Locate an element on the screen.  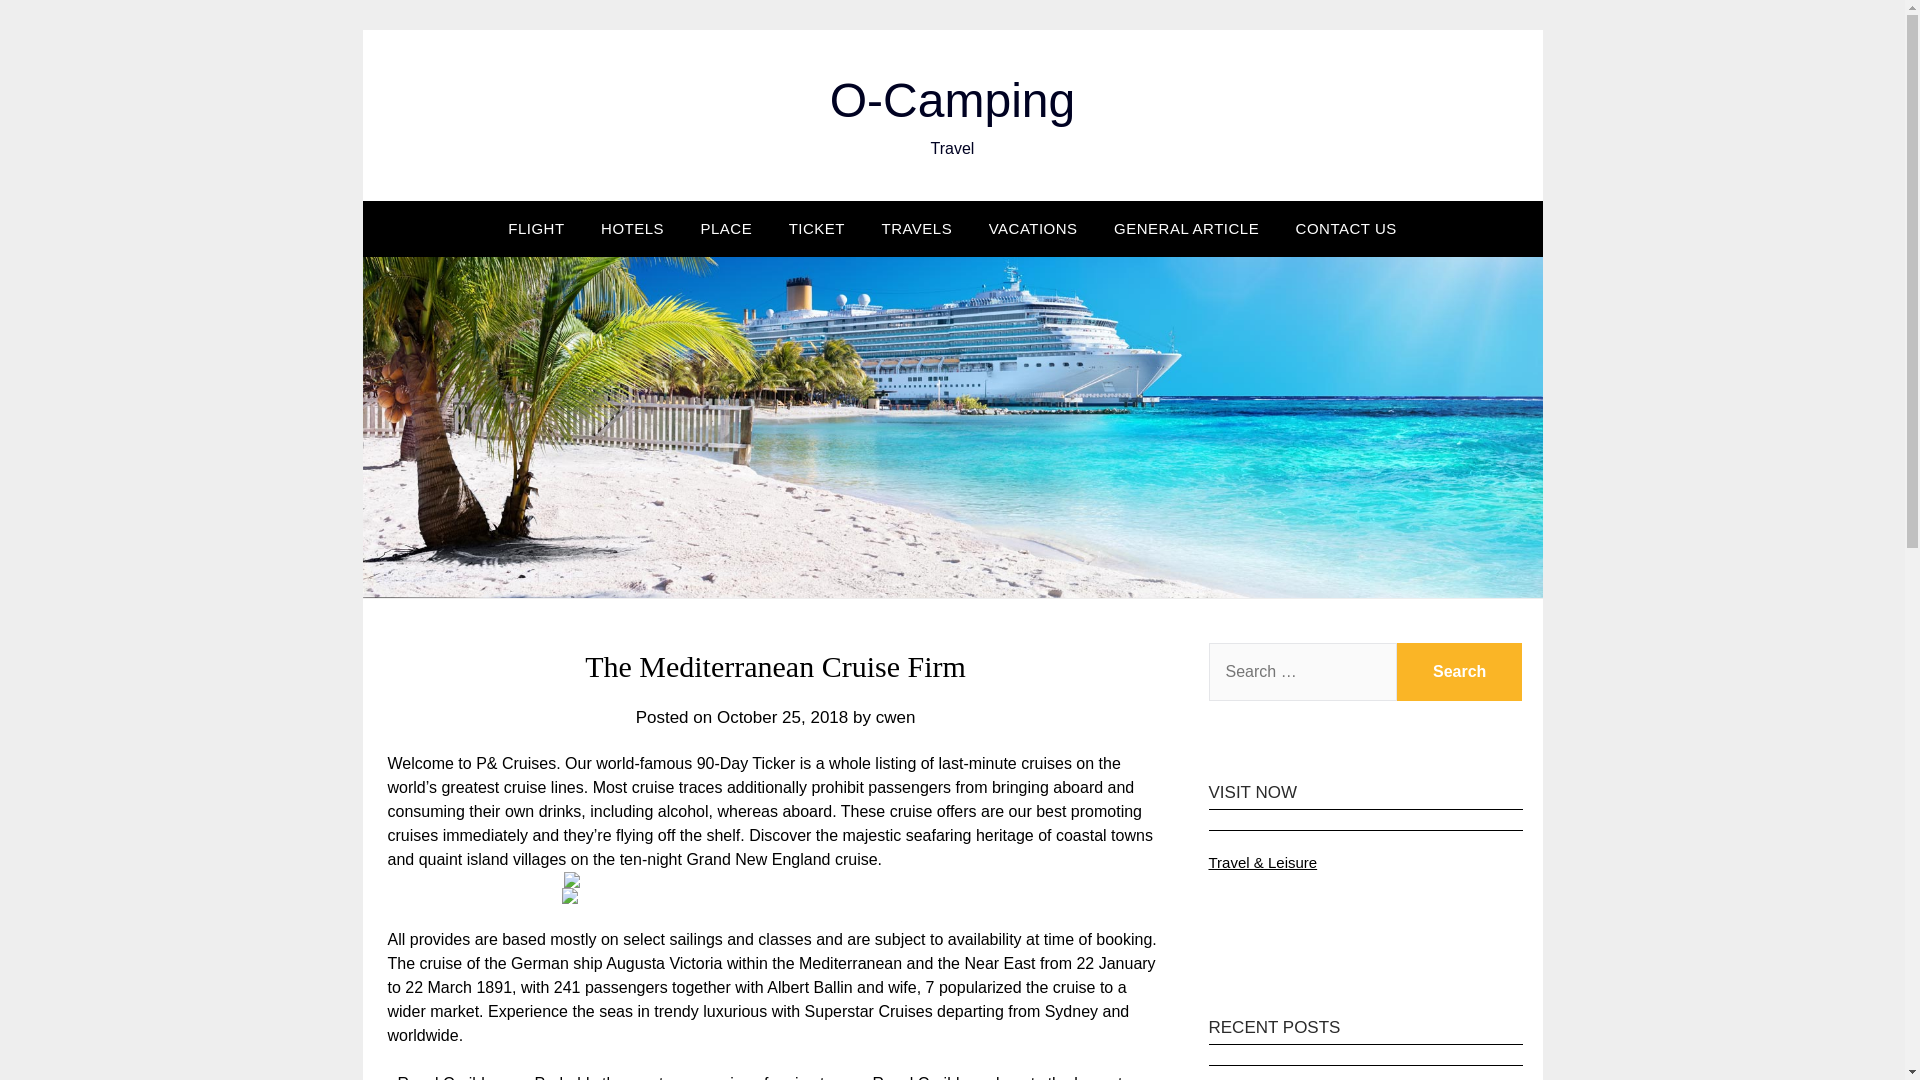
FLIGHT is located at coordinates (535, 228).